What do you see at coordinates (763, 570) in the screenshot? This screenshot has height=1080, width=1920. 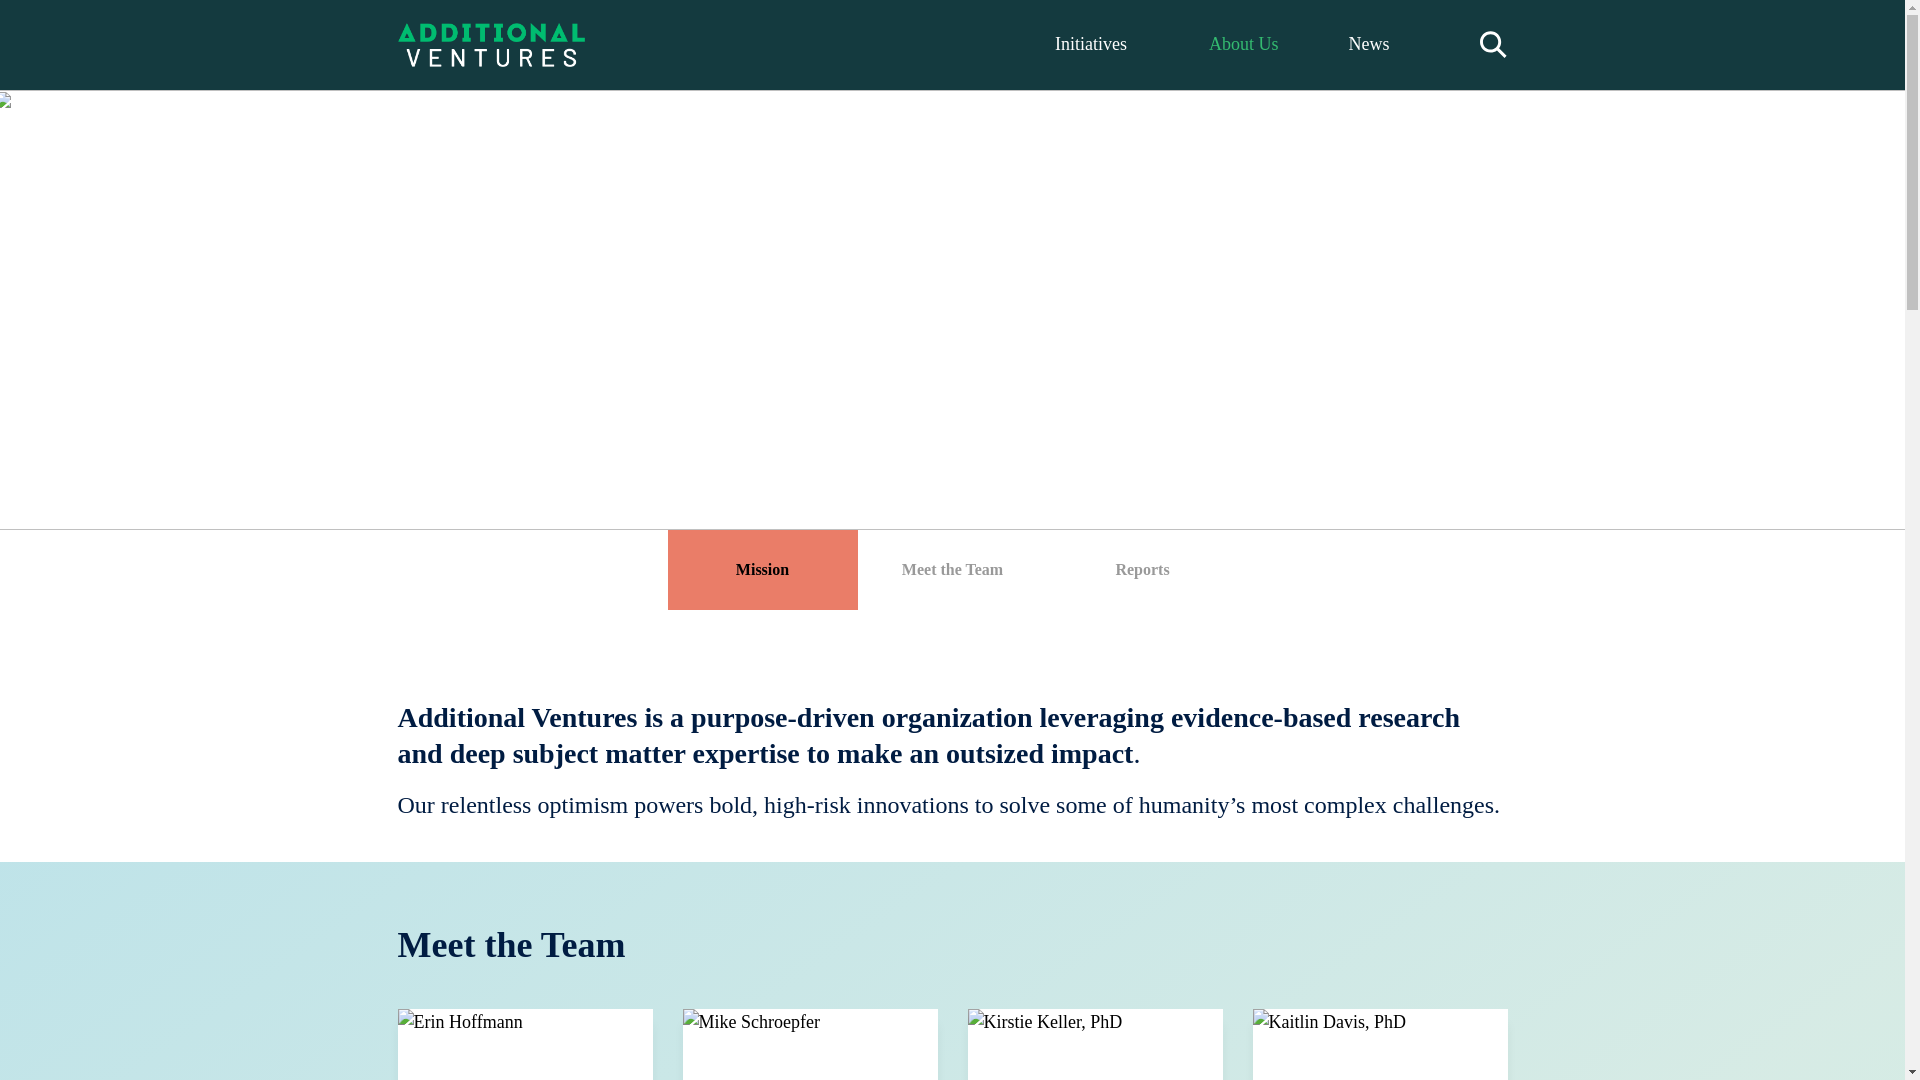 I see `Mission` at bounding box center [763, 570].